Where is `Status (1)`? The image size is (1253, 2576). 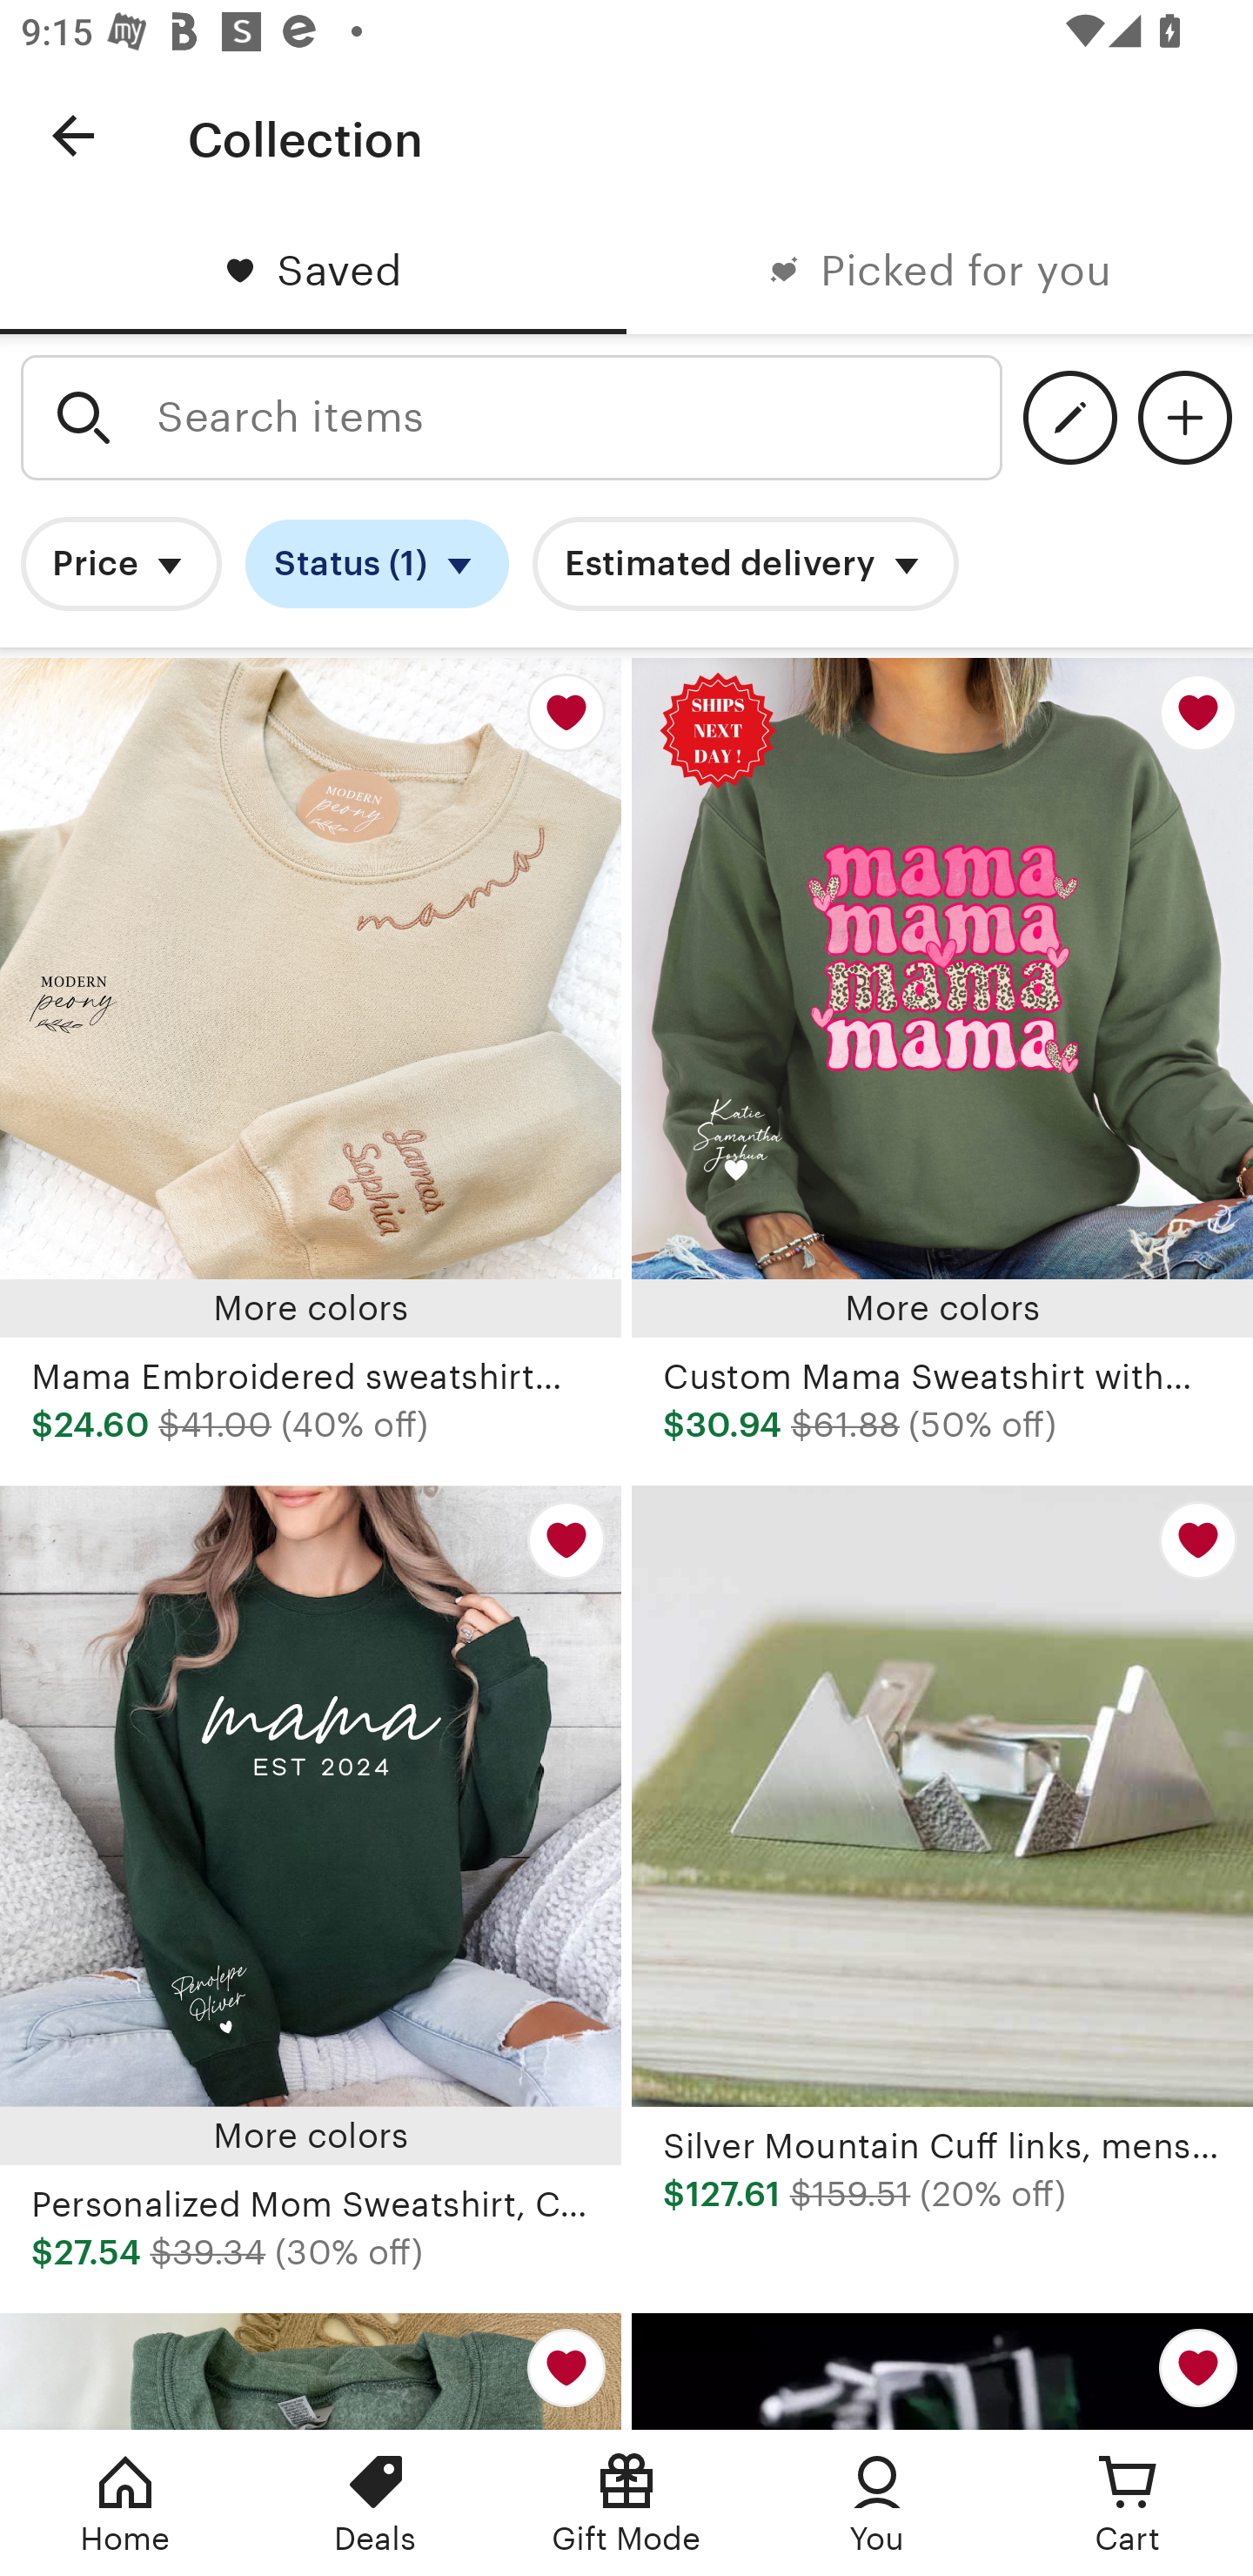
Status (1) is located at coordinates (377, 564).